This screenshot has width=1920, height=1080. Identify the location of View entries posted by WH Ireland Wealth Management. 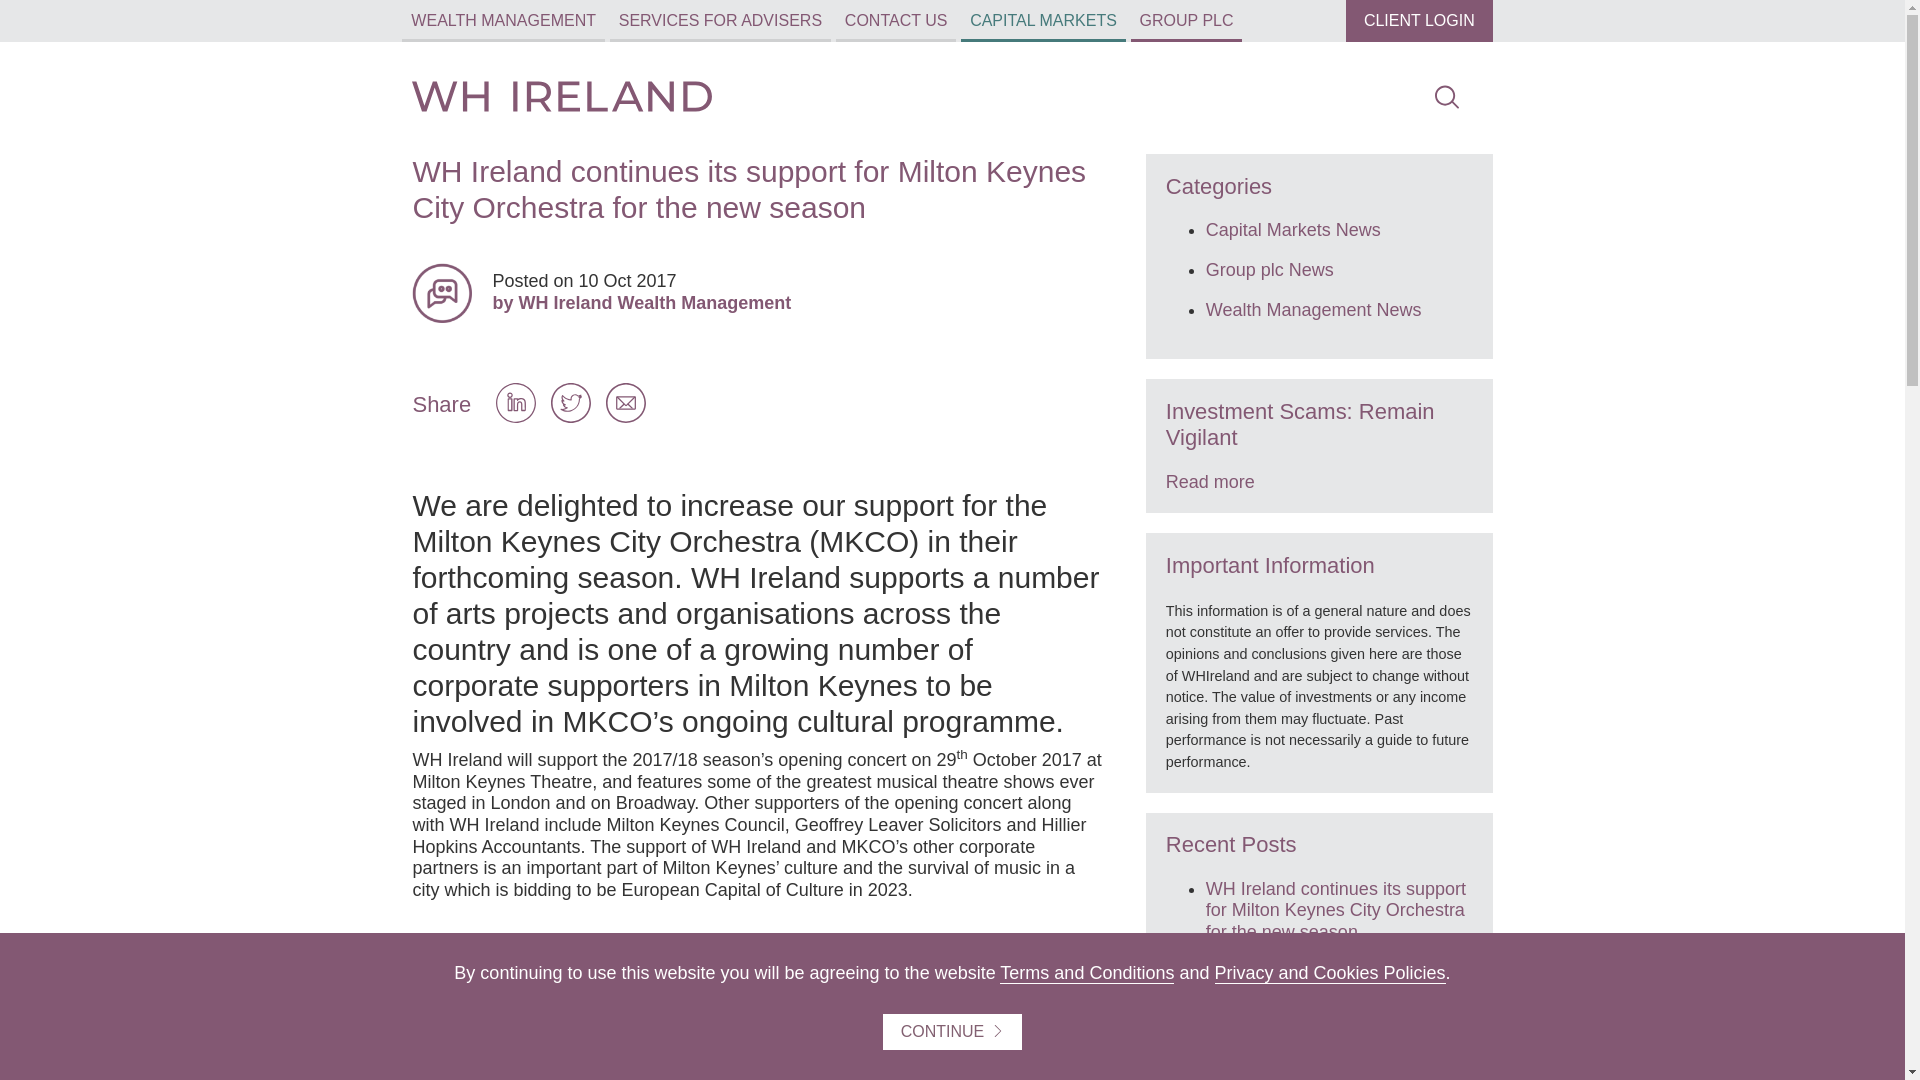
(442, 292).